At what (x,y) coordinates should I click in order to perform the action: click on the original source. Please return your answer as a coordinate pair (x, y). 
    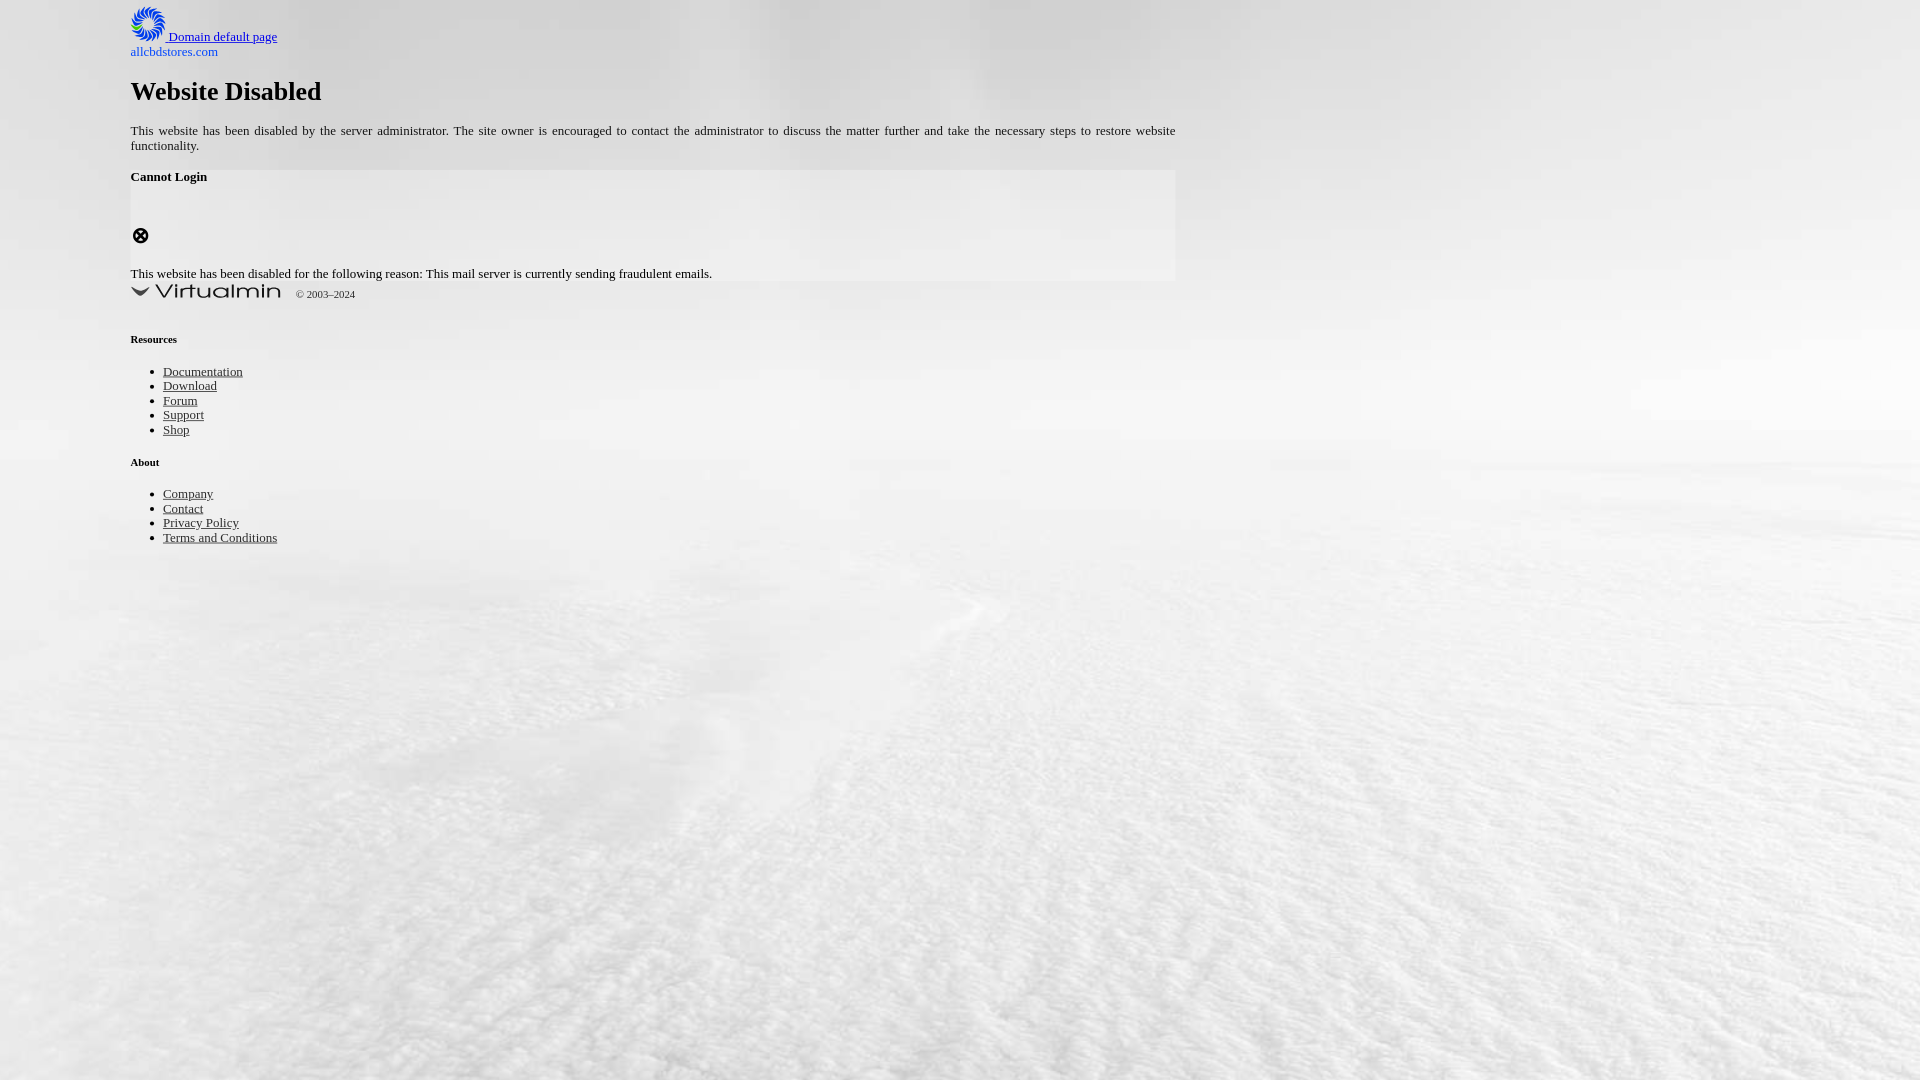
    Looking at the image, I should click on (1130, 935).